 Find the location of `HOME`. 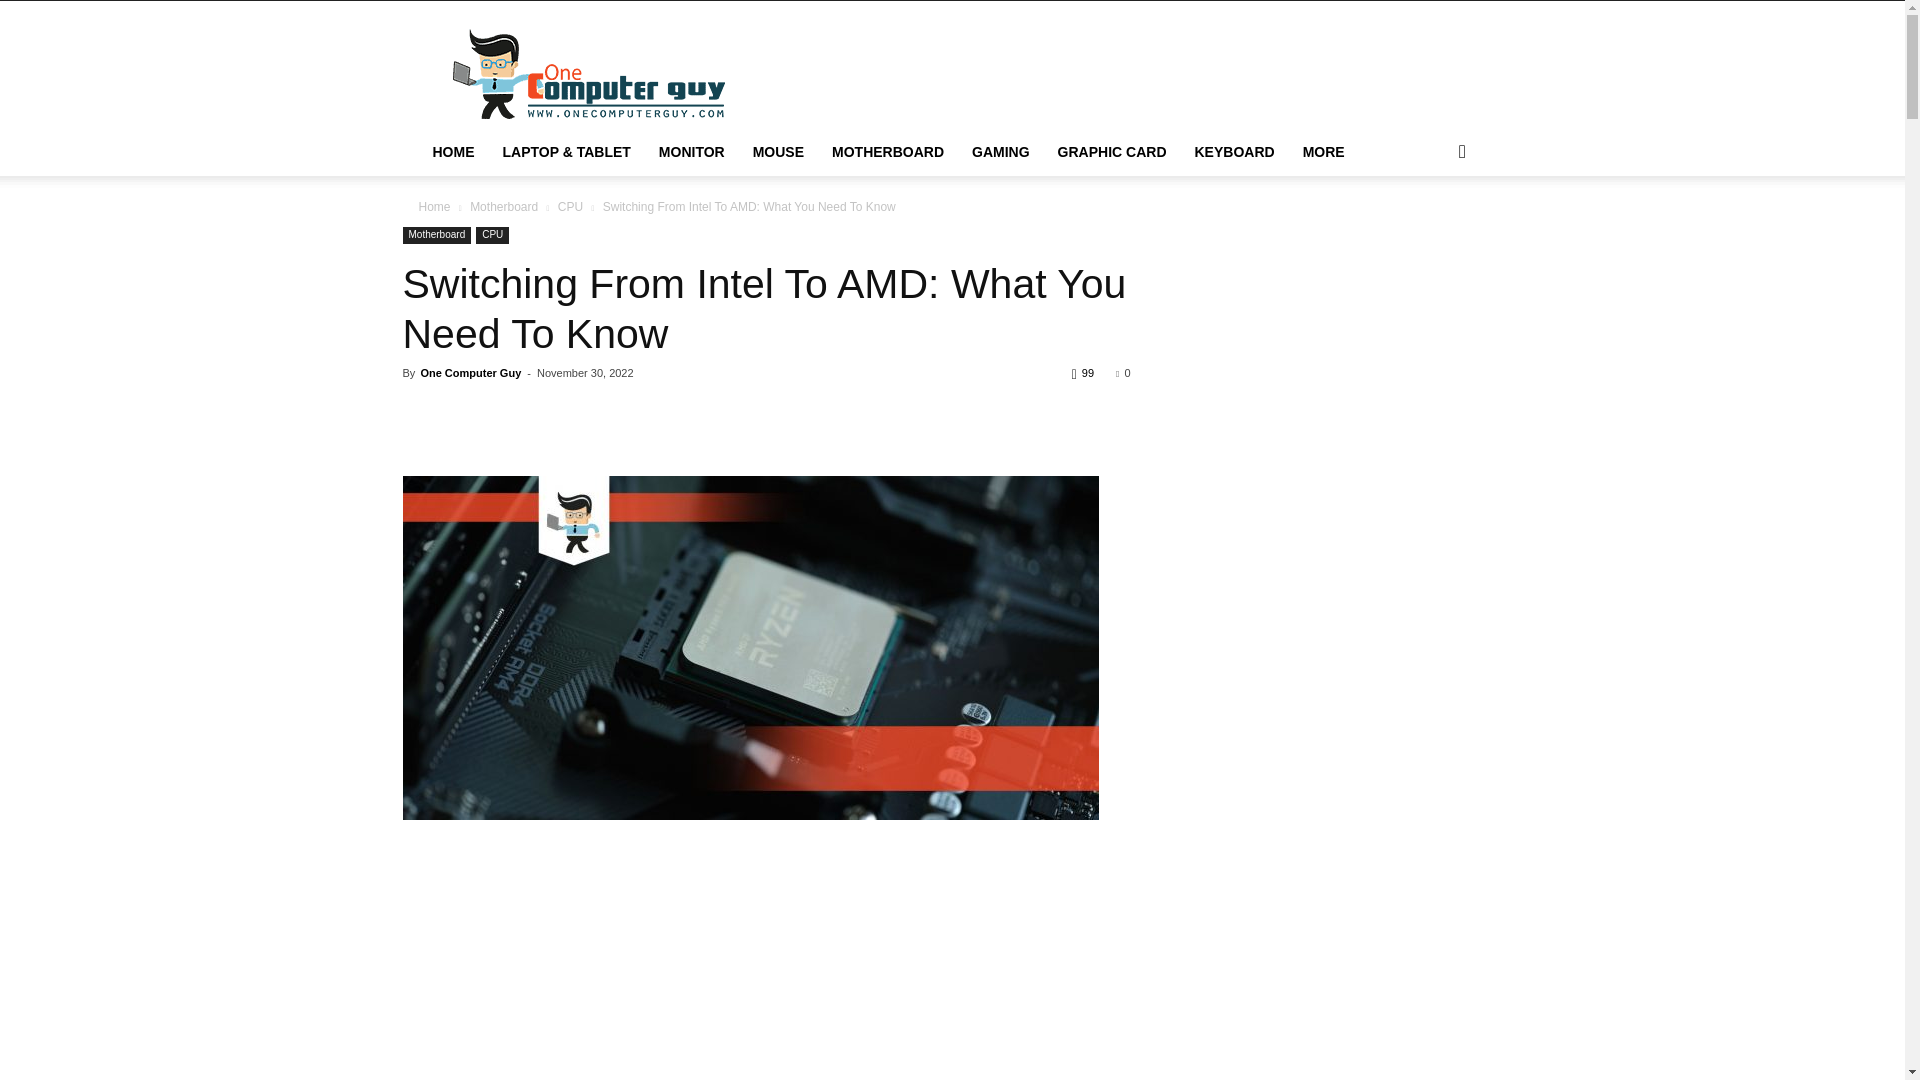

HOME is located at coordinates (452, 152).